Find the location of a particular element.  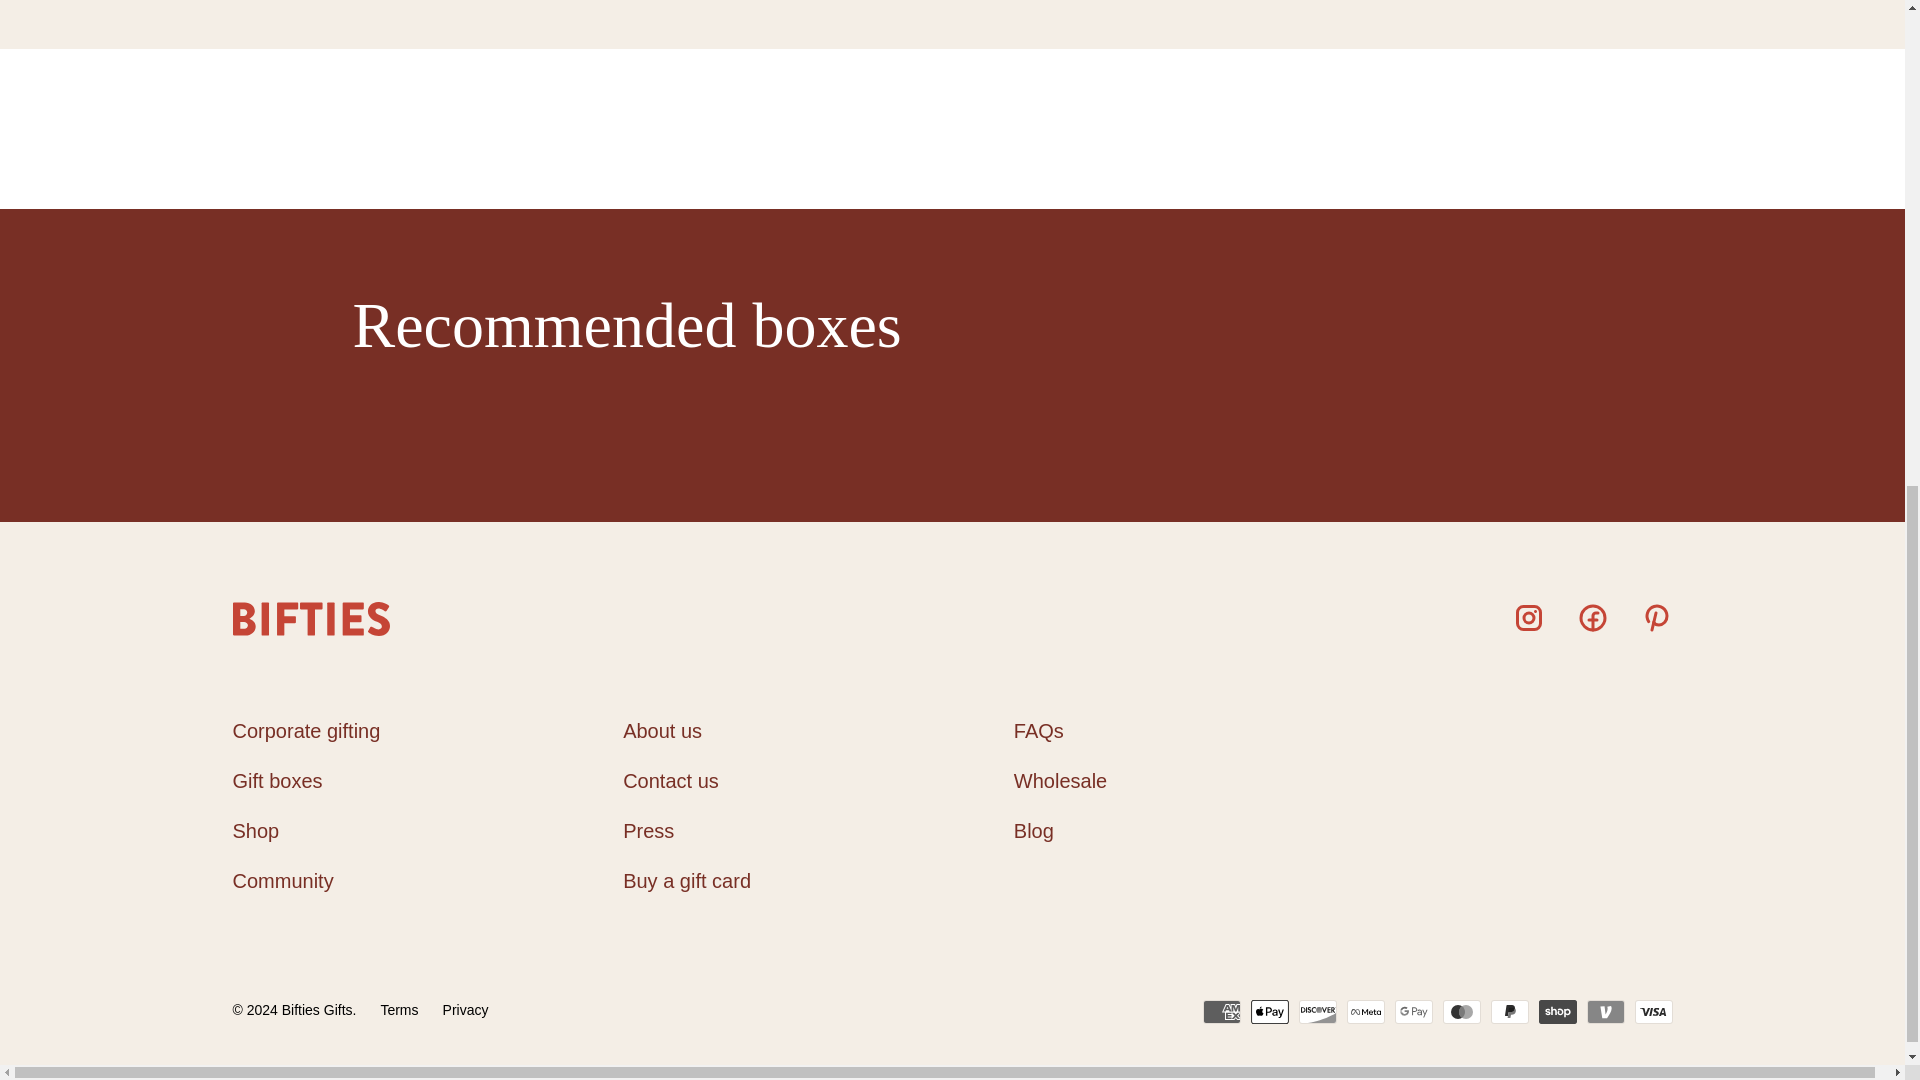

Buy a gift card is located at coordinates (686, 881).